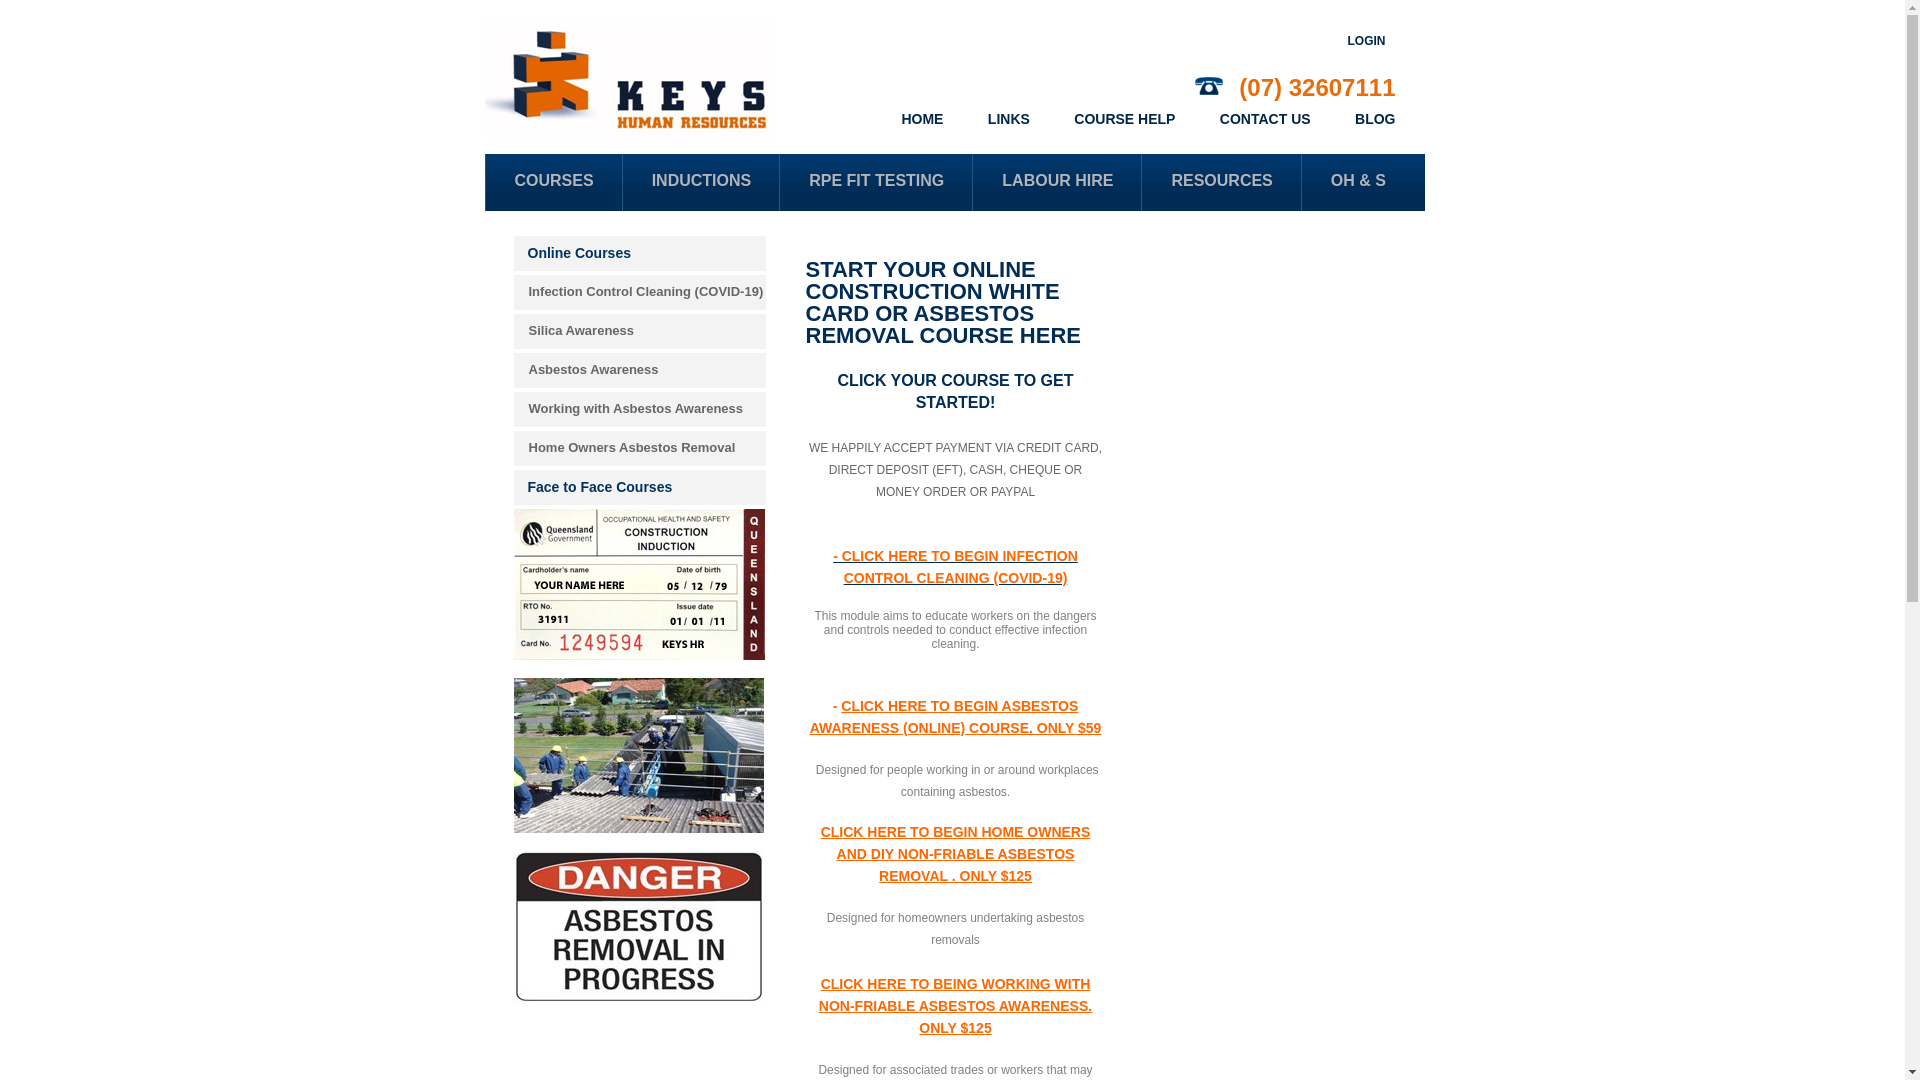  What do you see at coordinates (1008, 119) in the screenshot?
I see `LINKS` at bounding box center [1008, 119].